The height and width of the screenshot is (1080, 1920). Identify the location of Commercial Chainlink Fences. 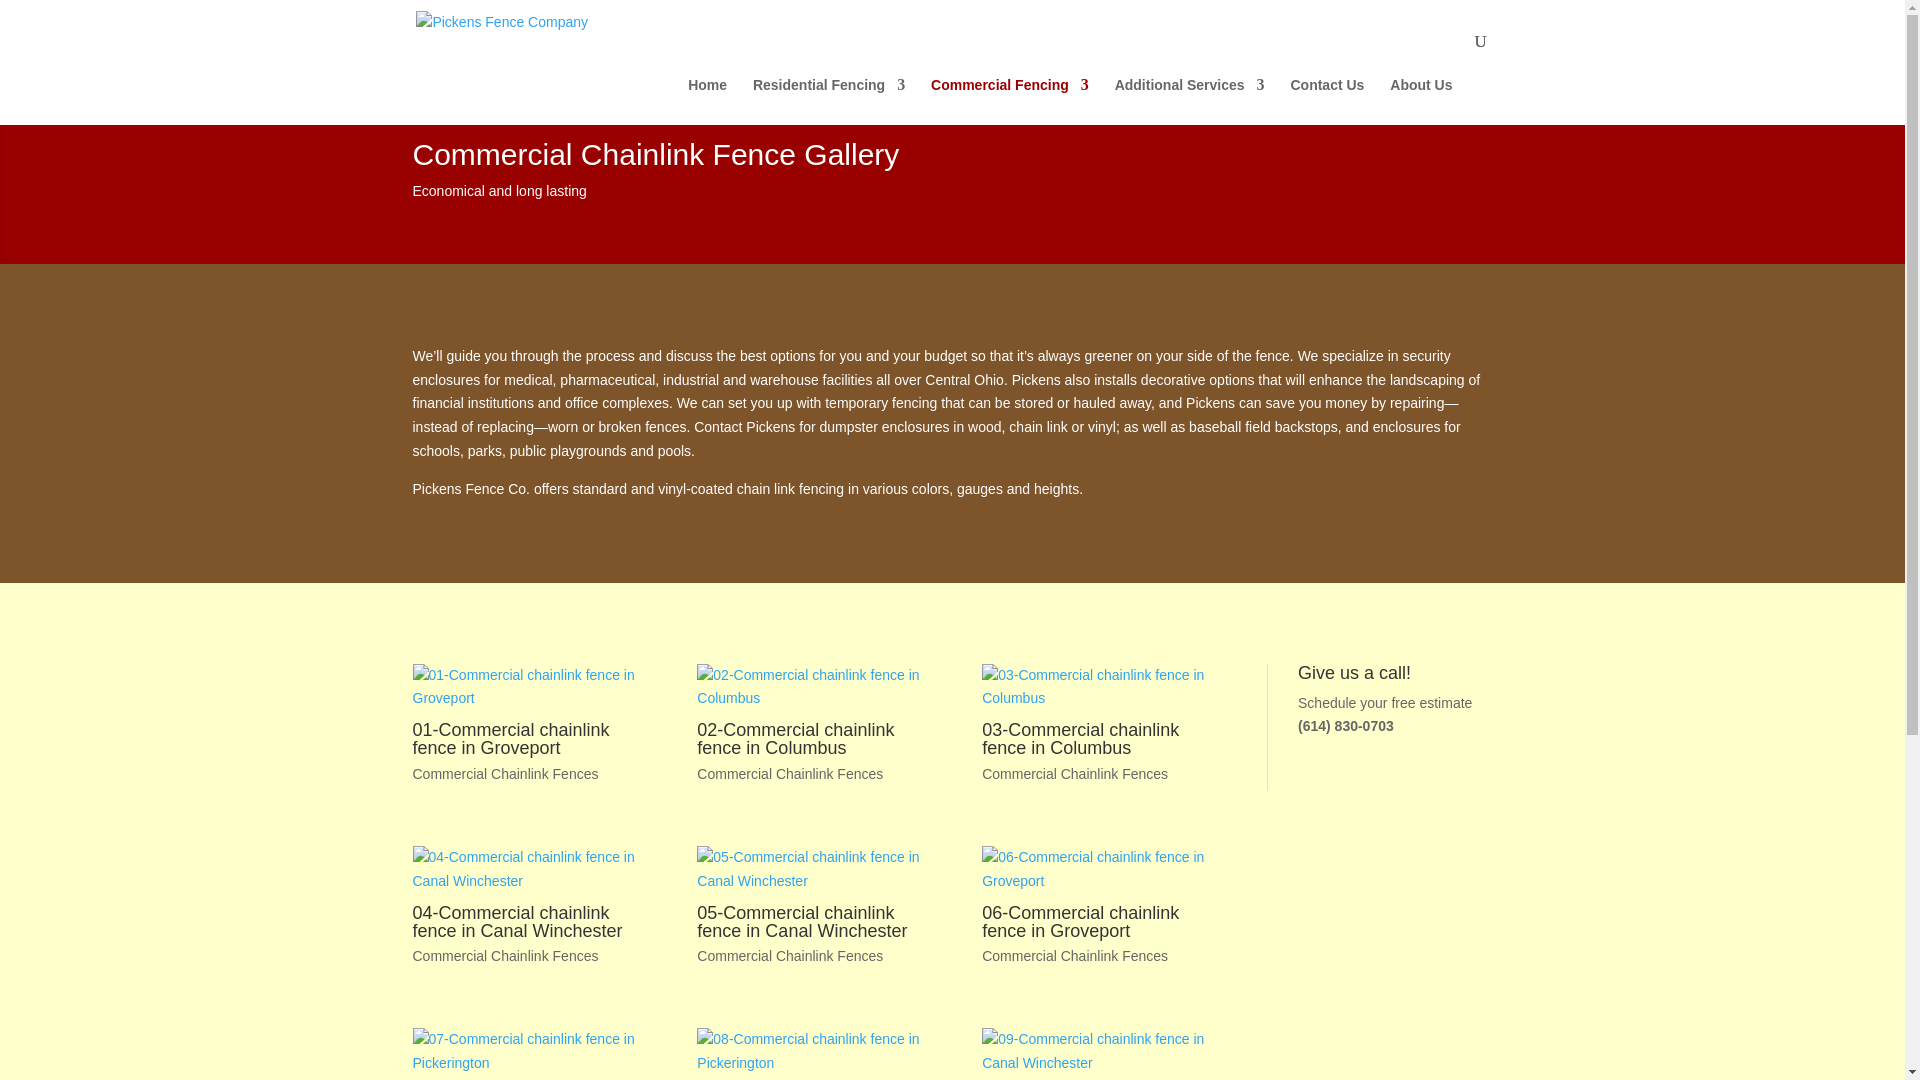
(504, 956).